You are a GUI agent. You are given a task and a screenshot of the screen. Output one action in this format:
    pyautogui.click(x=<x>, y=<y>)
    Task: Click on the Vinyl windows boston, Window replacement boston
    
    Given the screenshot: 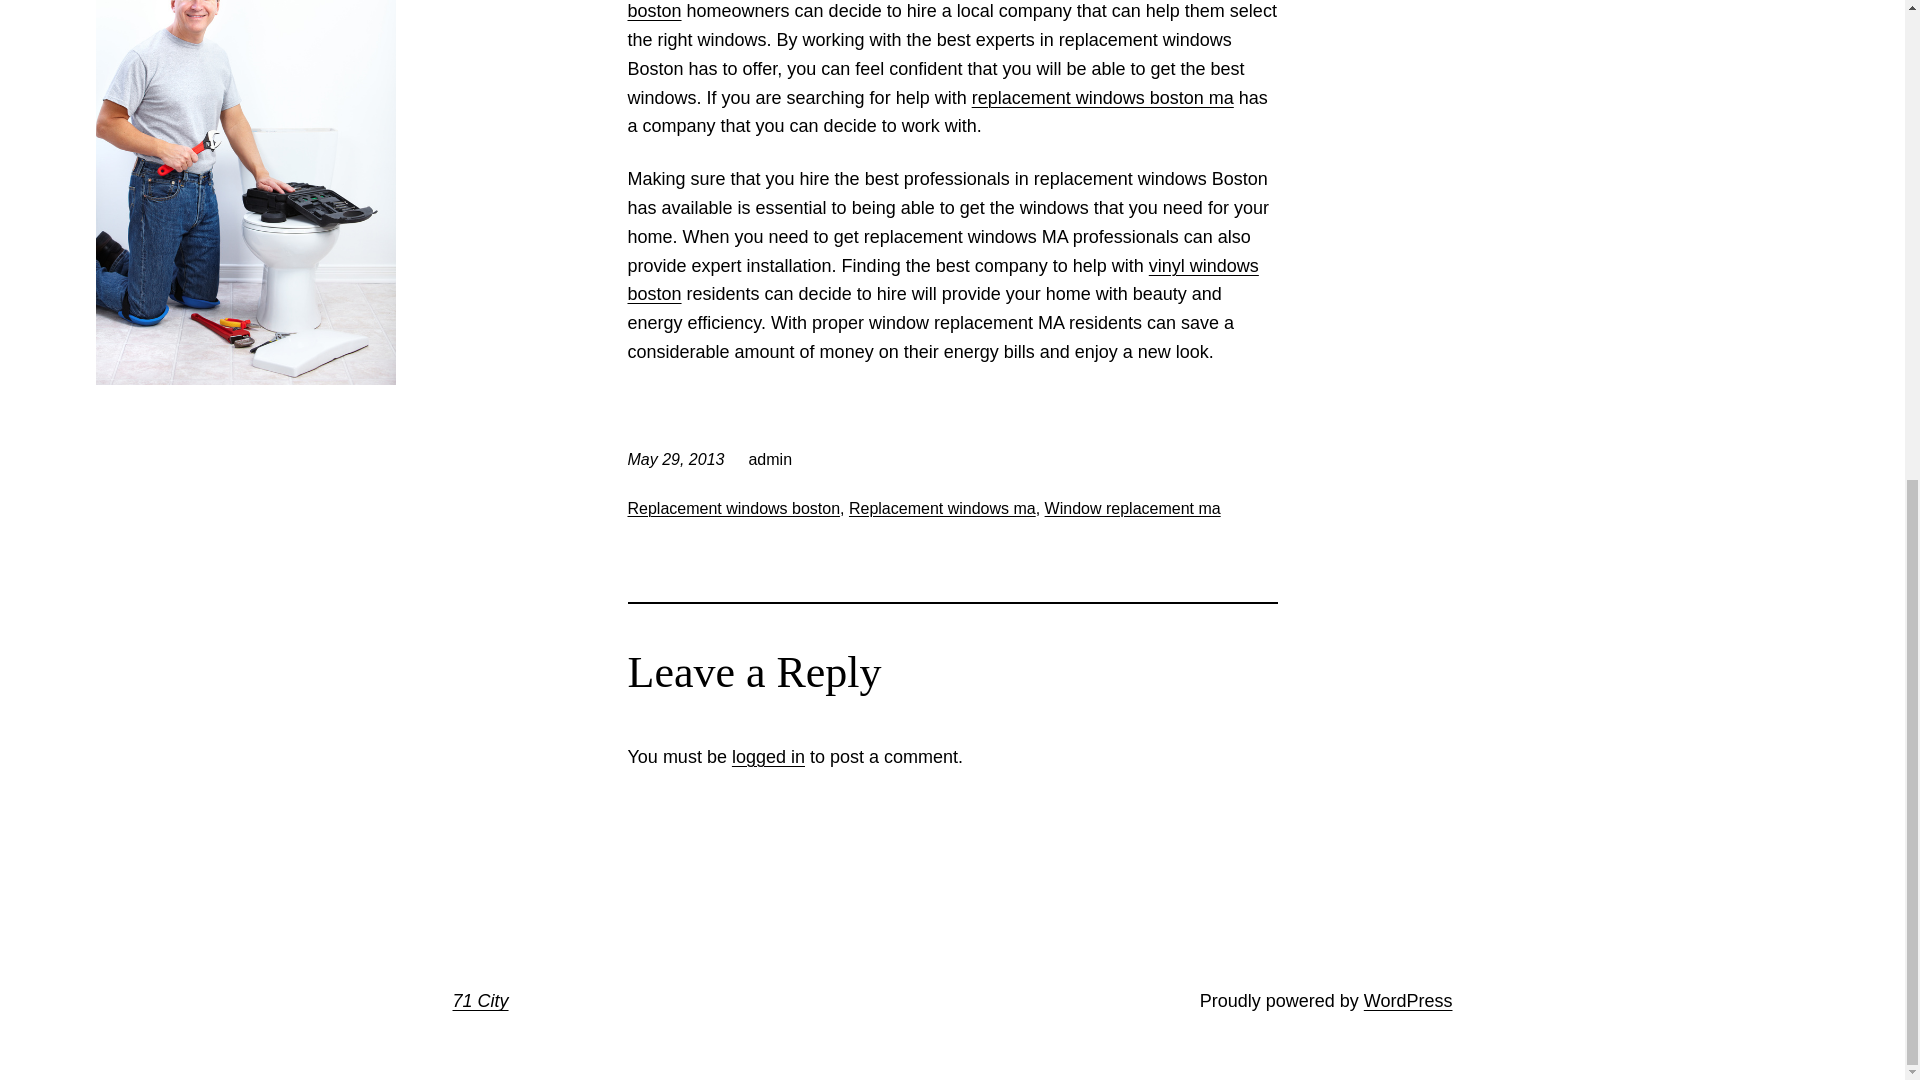 What is the action you would take?
    pyautogui.click(x=941, y=10)
    